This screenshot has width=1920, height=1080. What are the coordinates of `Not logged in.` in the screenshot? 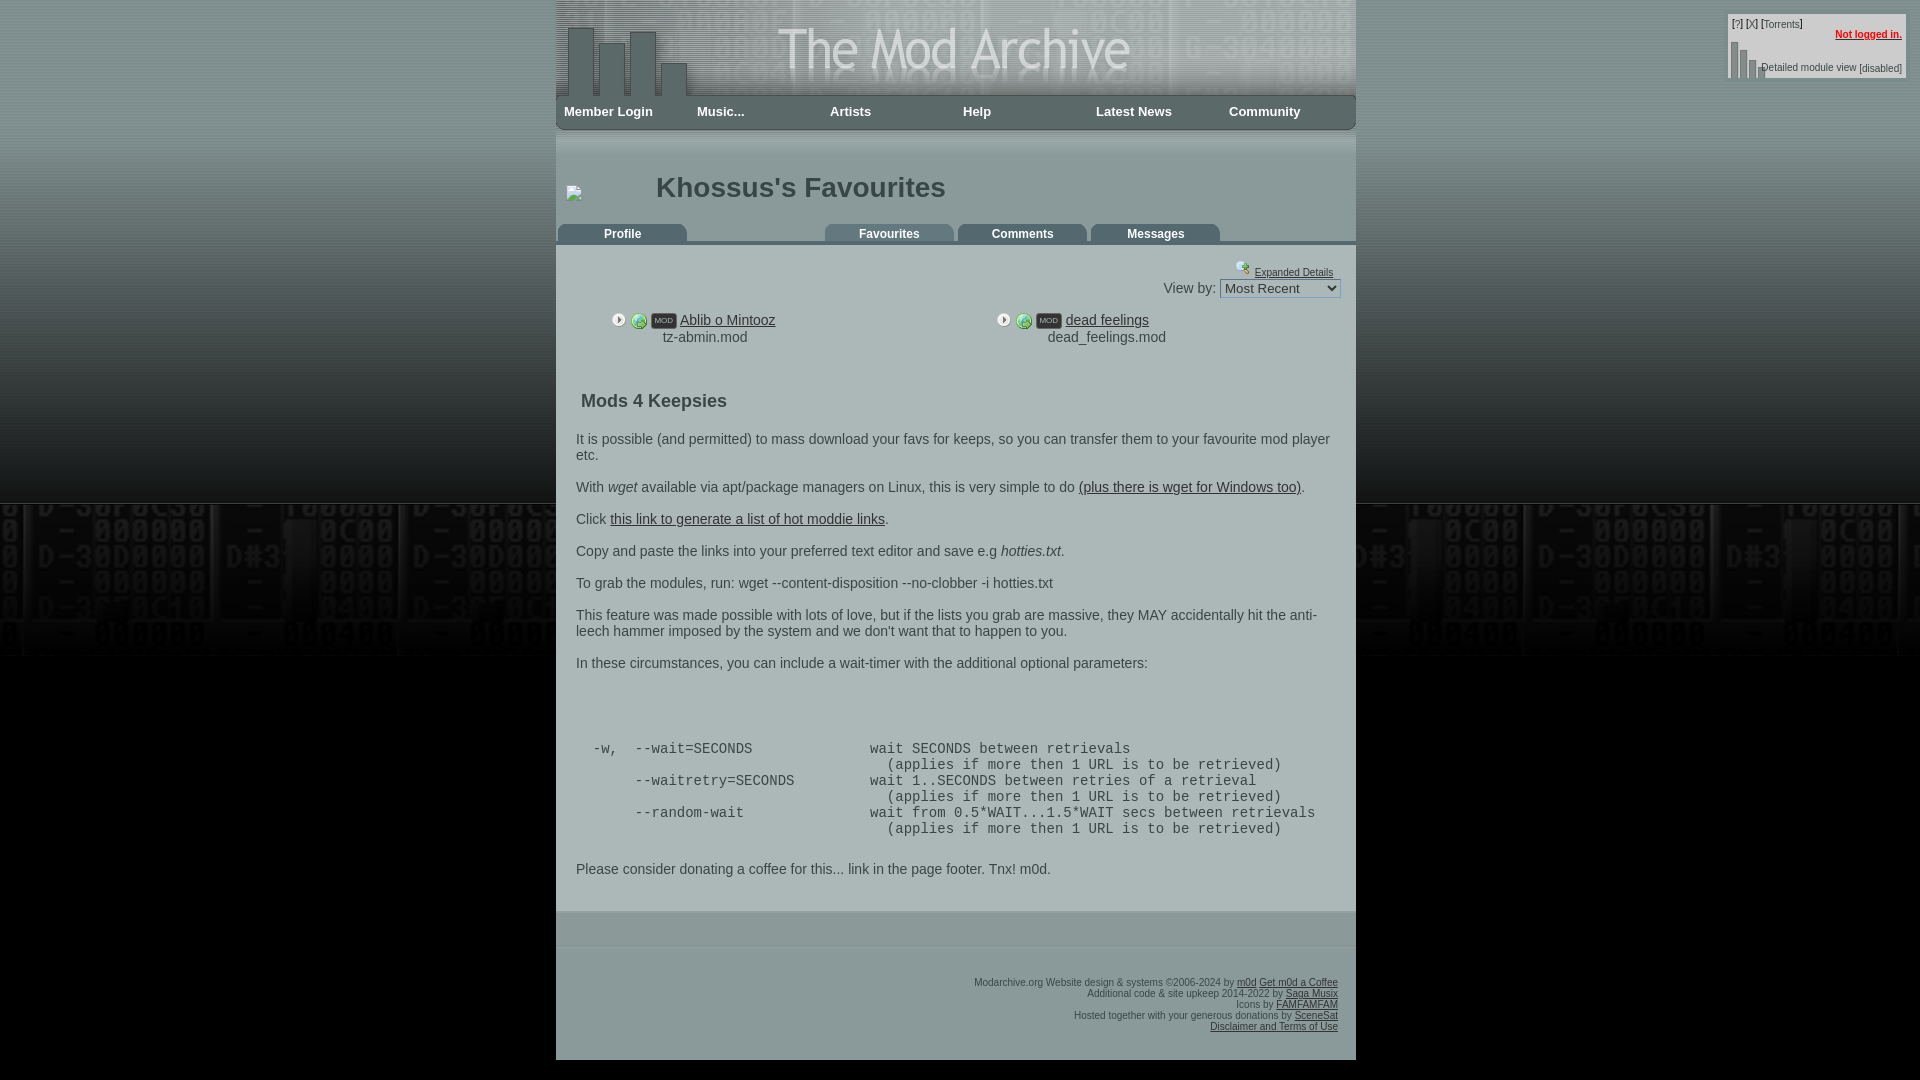 It's located at (1868, 34).